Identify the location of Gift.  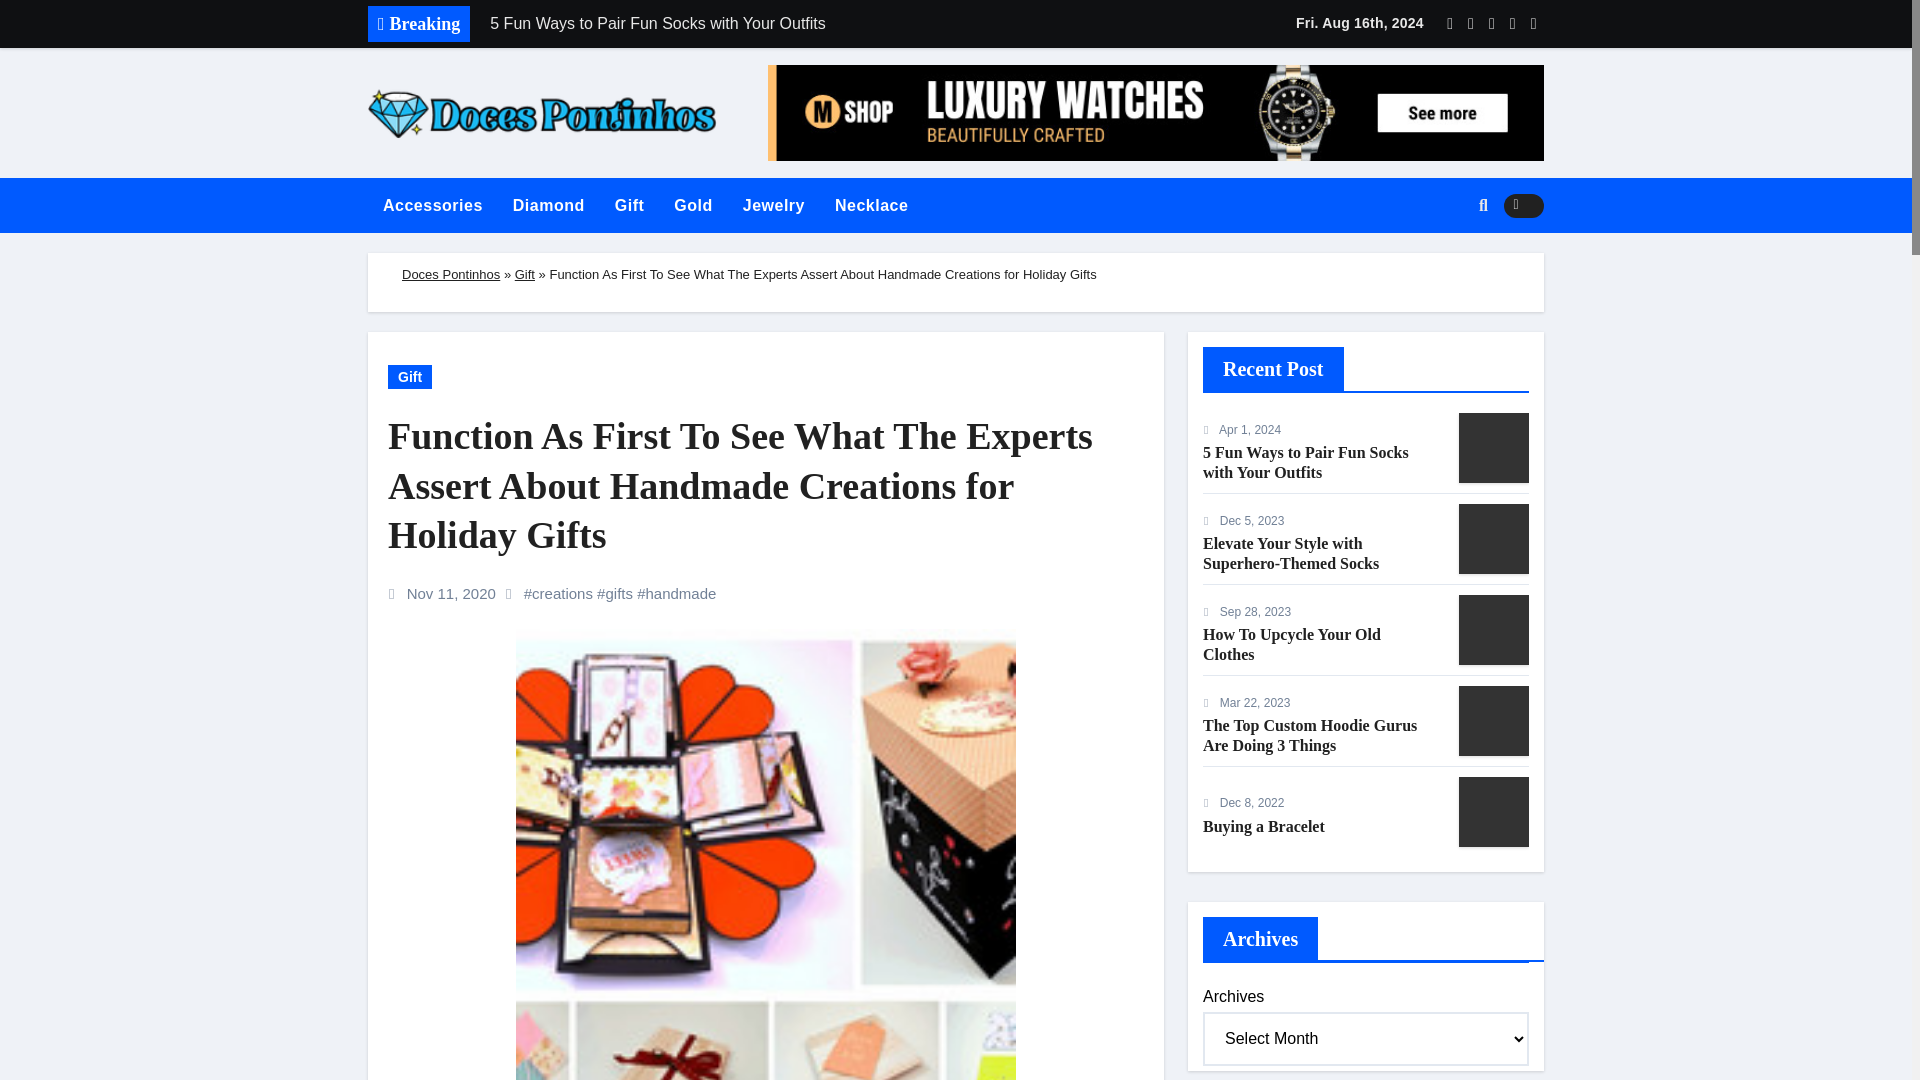
(524, 274).